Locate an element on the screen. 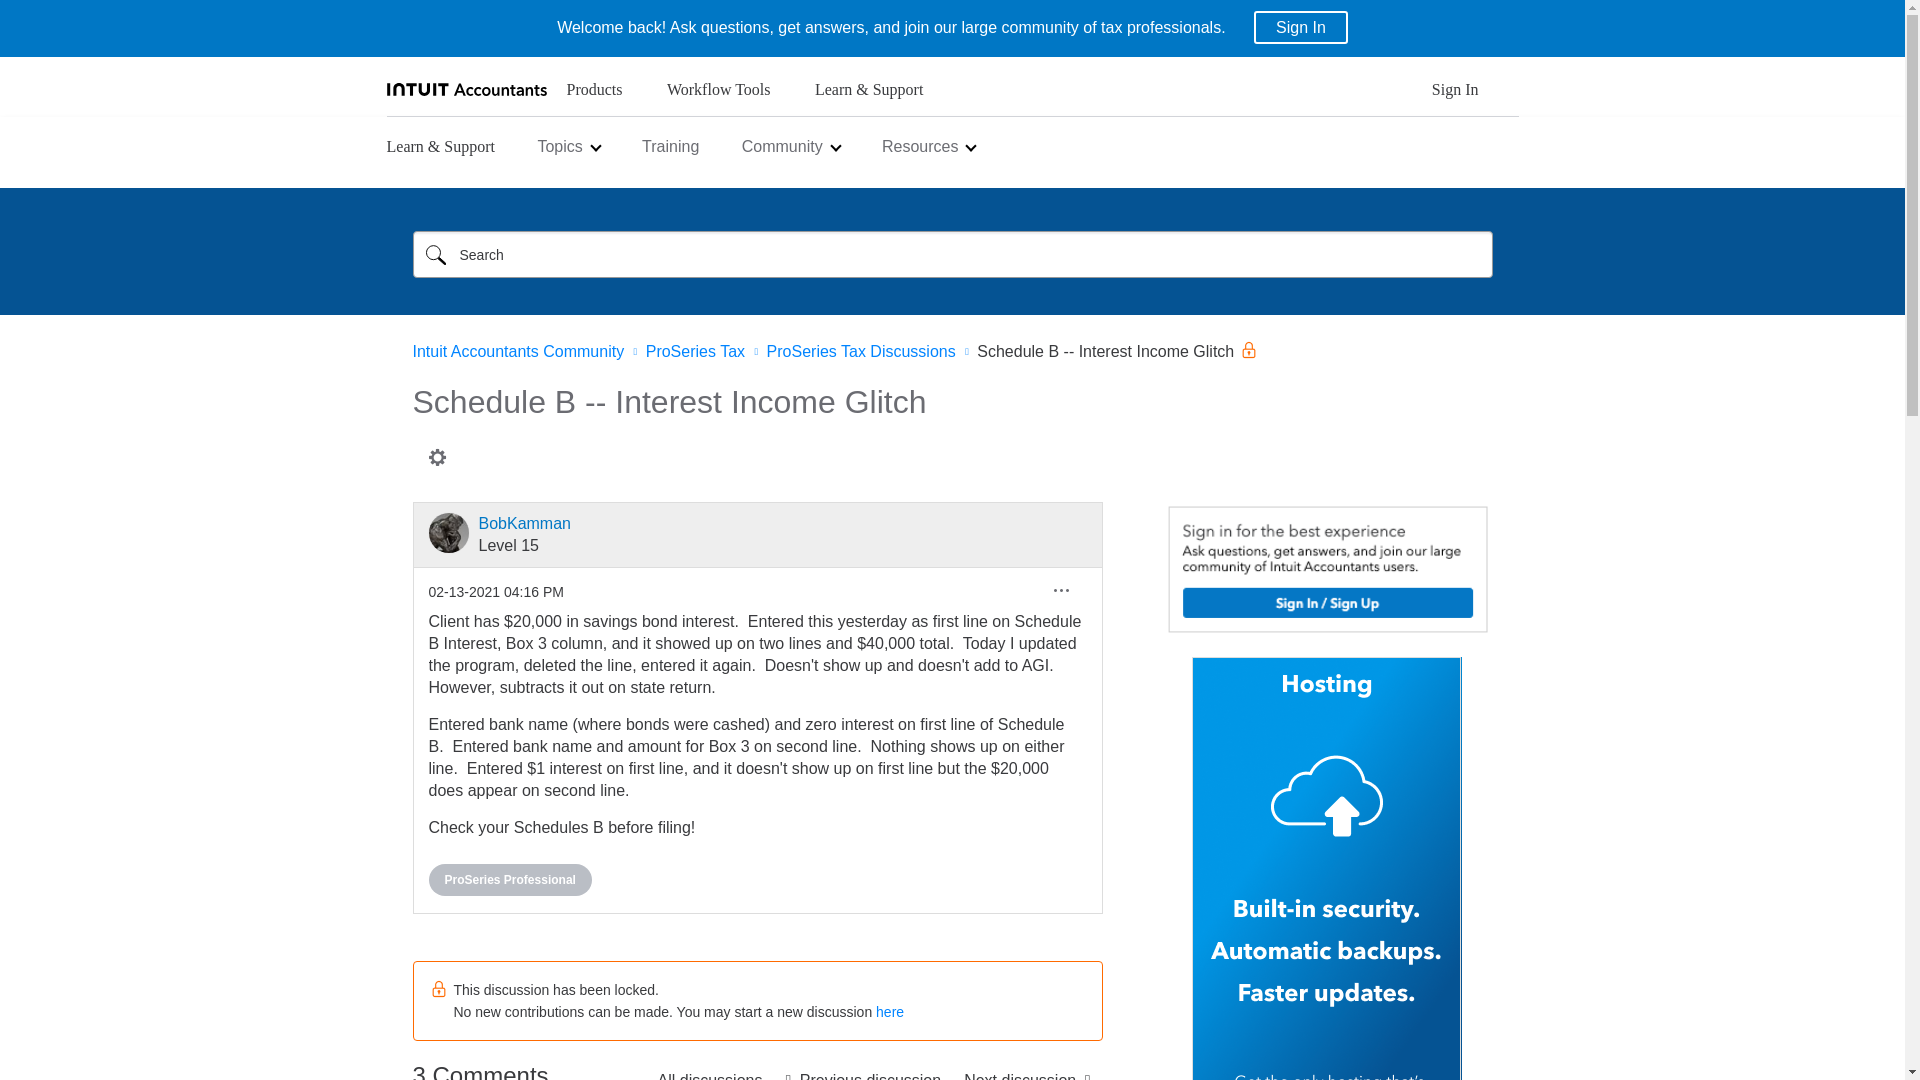  Show option menu is located at coordinates (437, 456).